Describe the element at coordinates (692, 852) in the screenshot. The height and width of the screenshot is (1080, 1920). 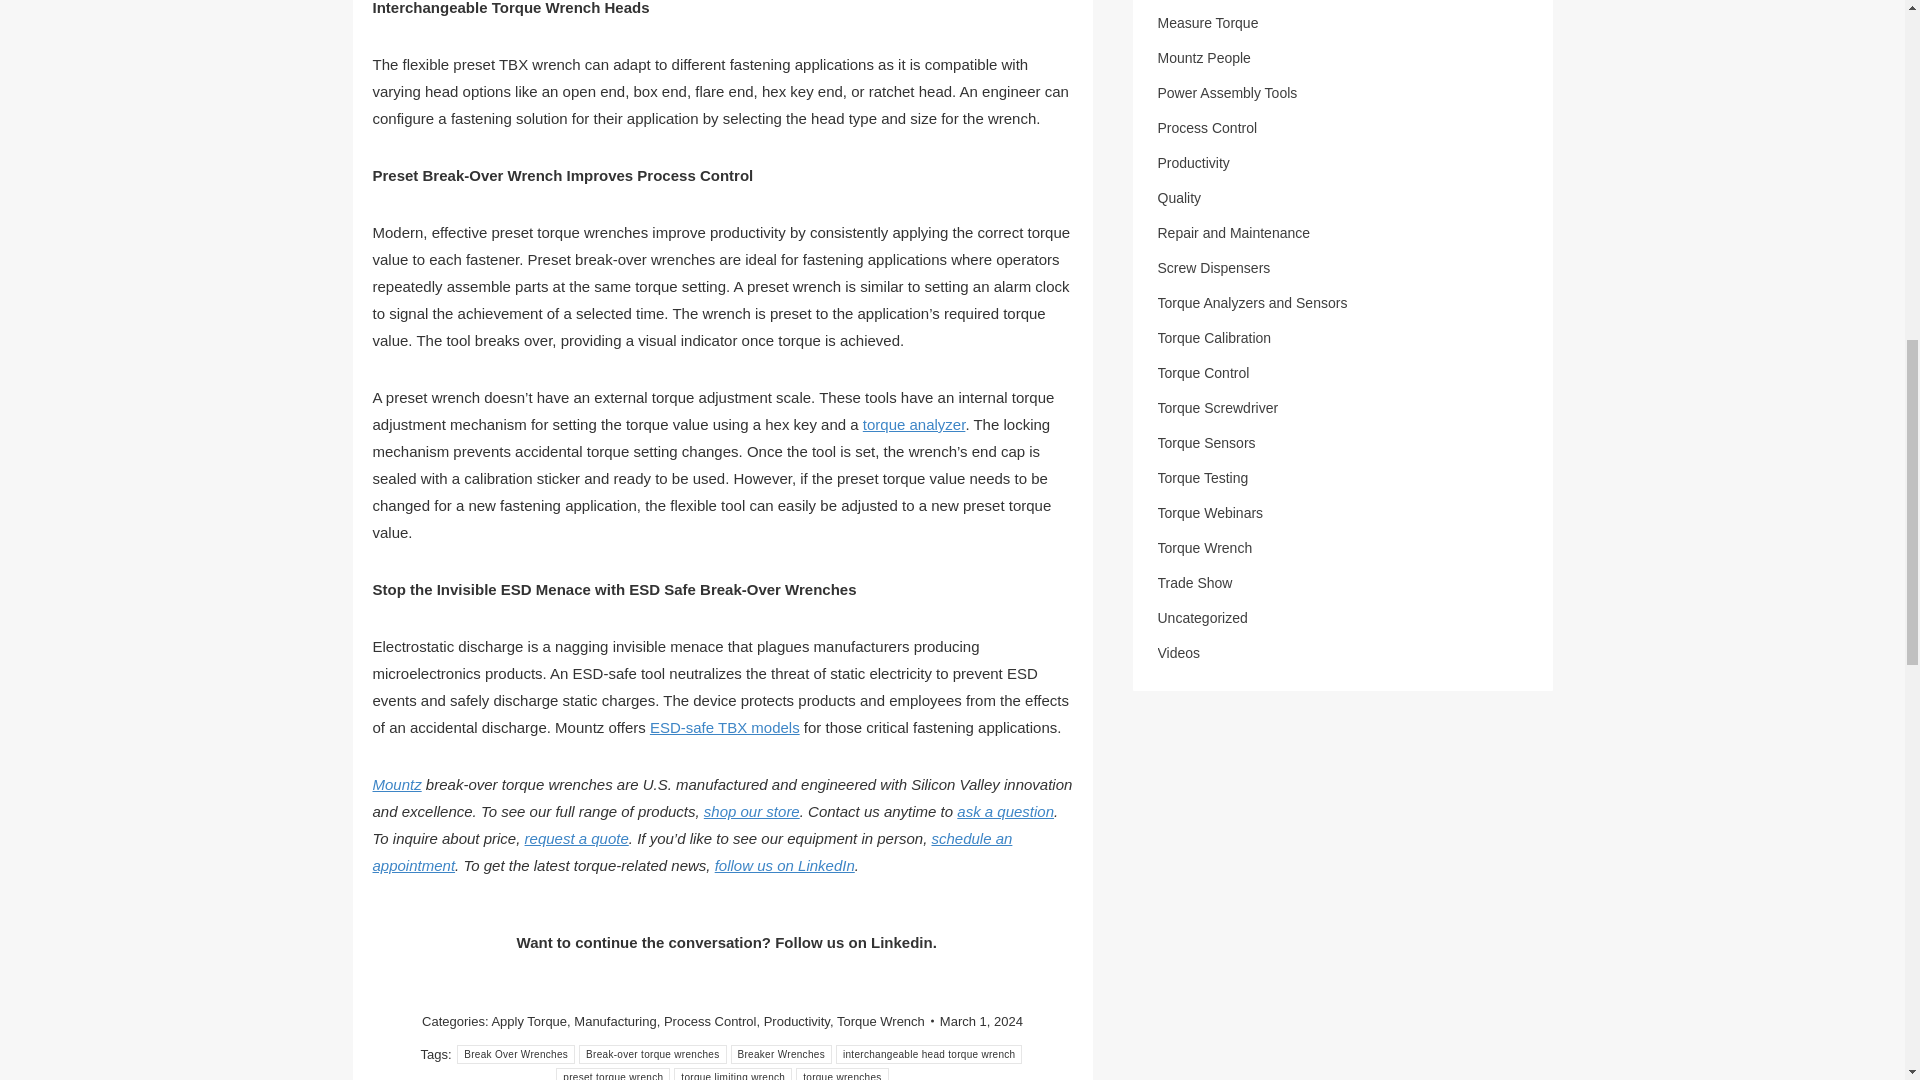
I see `schedule an appointment` at that location.